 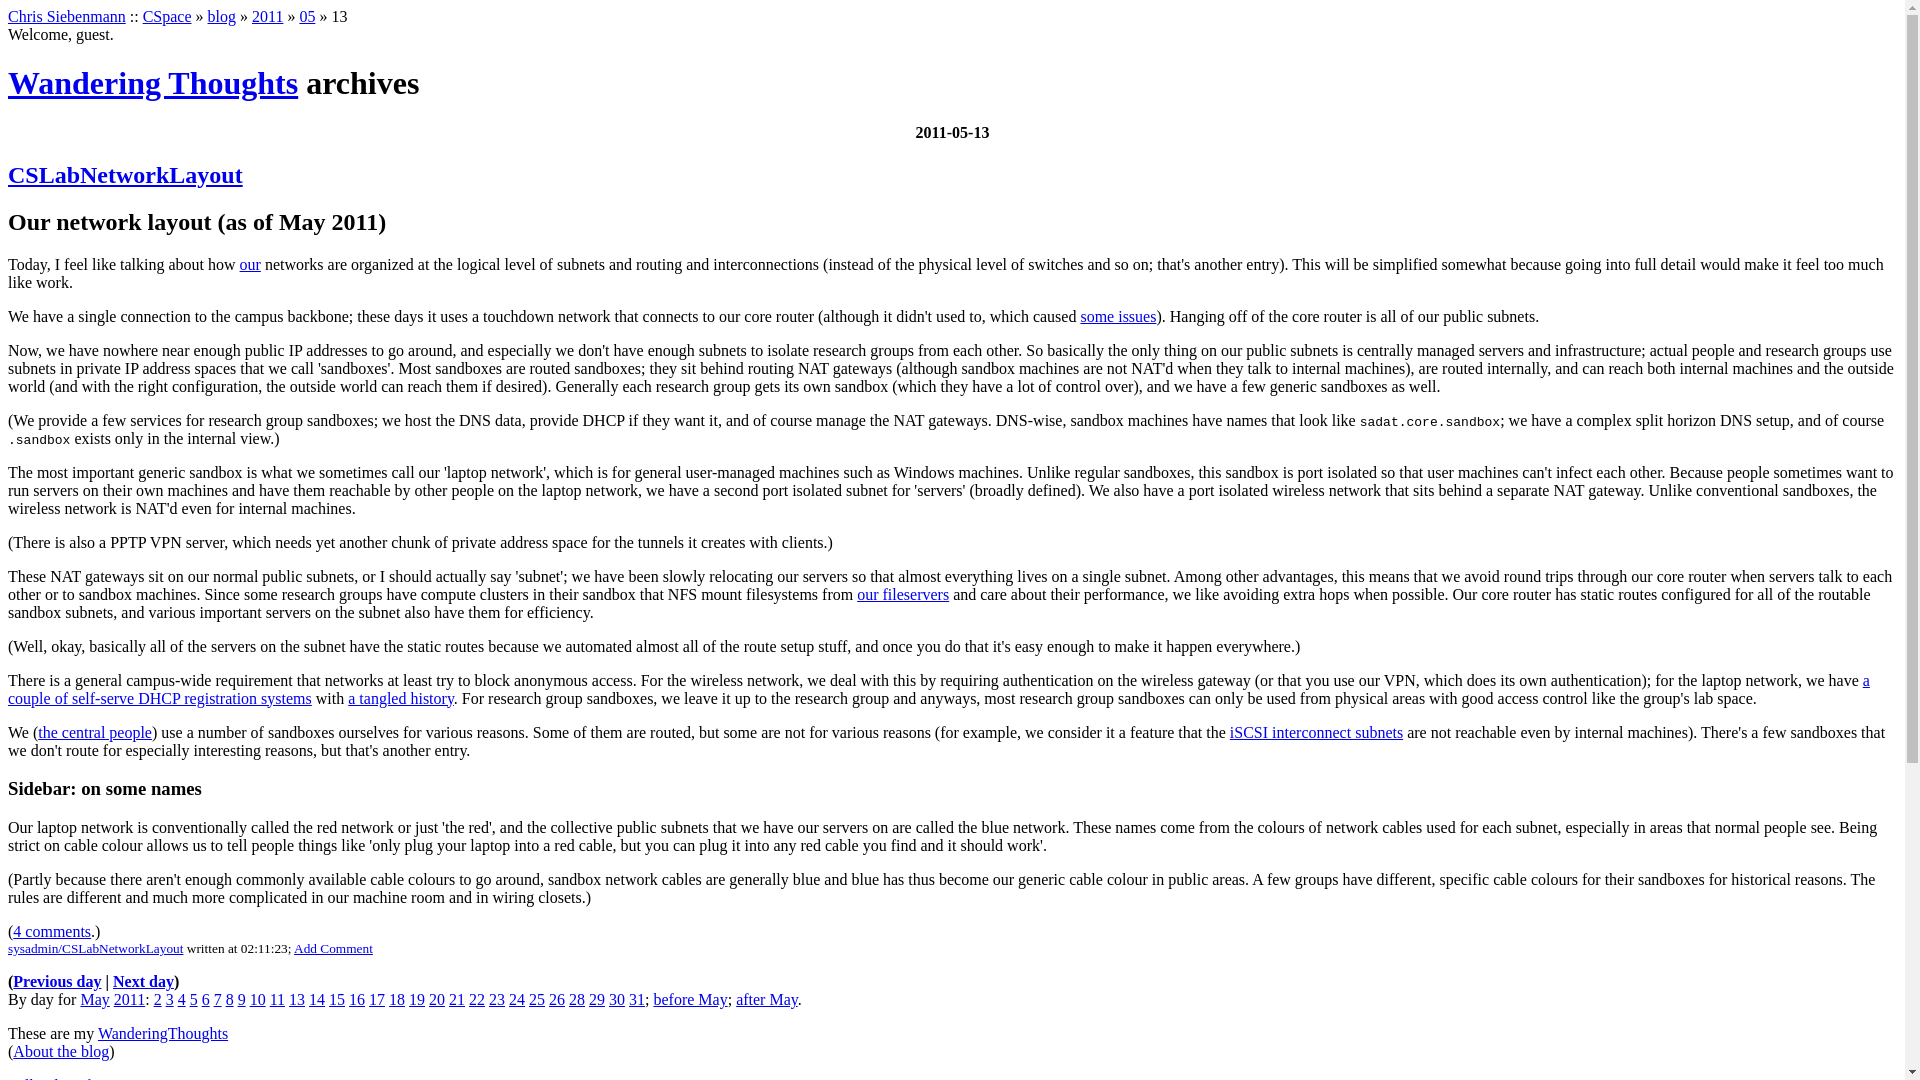 What do you see at coordinates (456, 999) in the screenshot?
I see `21` at bounding box center [456, 999].